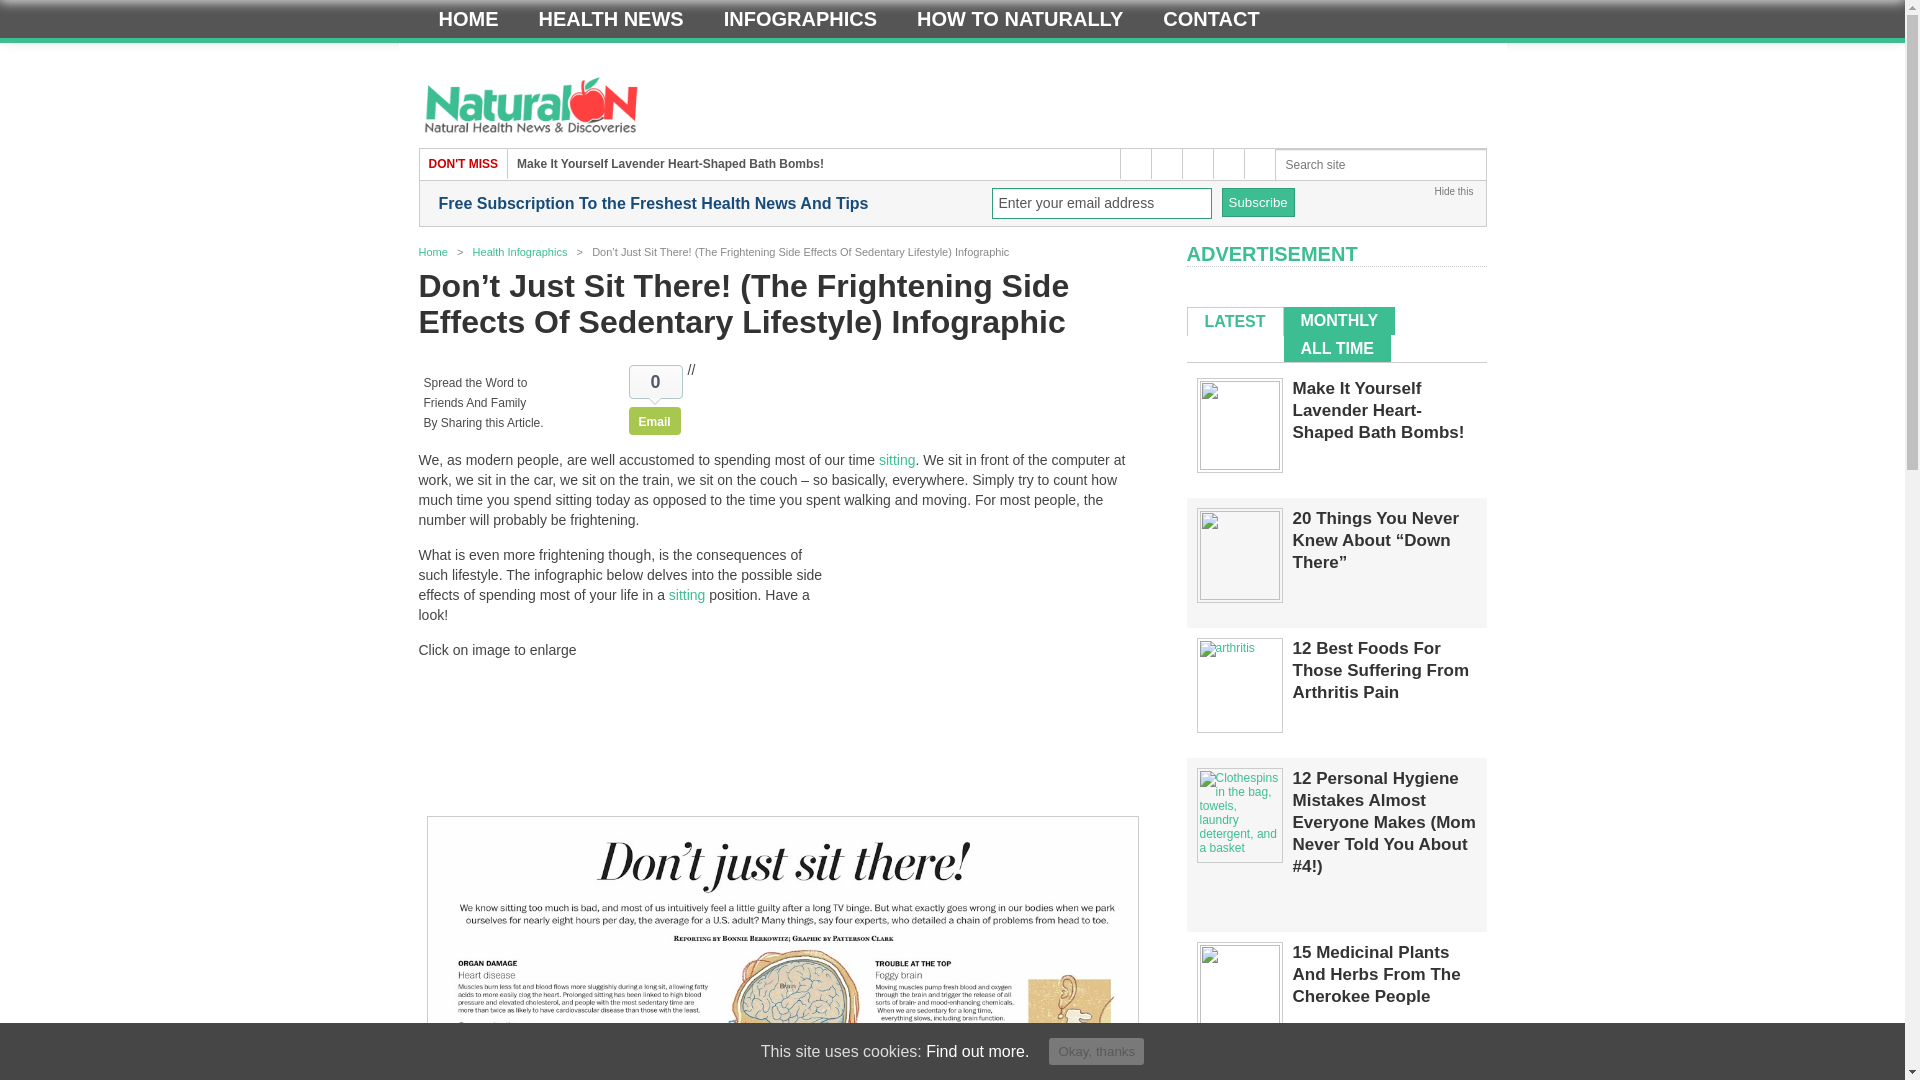 Image resolution: width=1920 pixels, height=1080 pixels. What do you see at coordinates (1381, 165) in the screenshot?
I see `Search site` at bounding box center [1381, 165].